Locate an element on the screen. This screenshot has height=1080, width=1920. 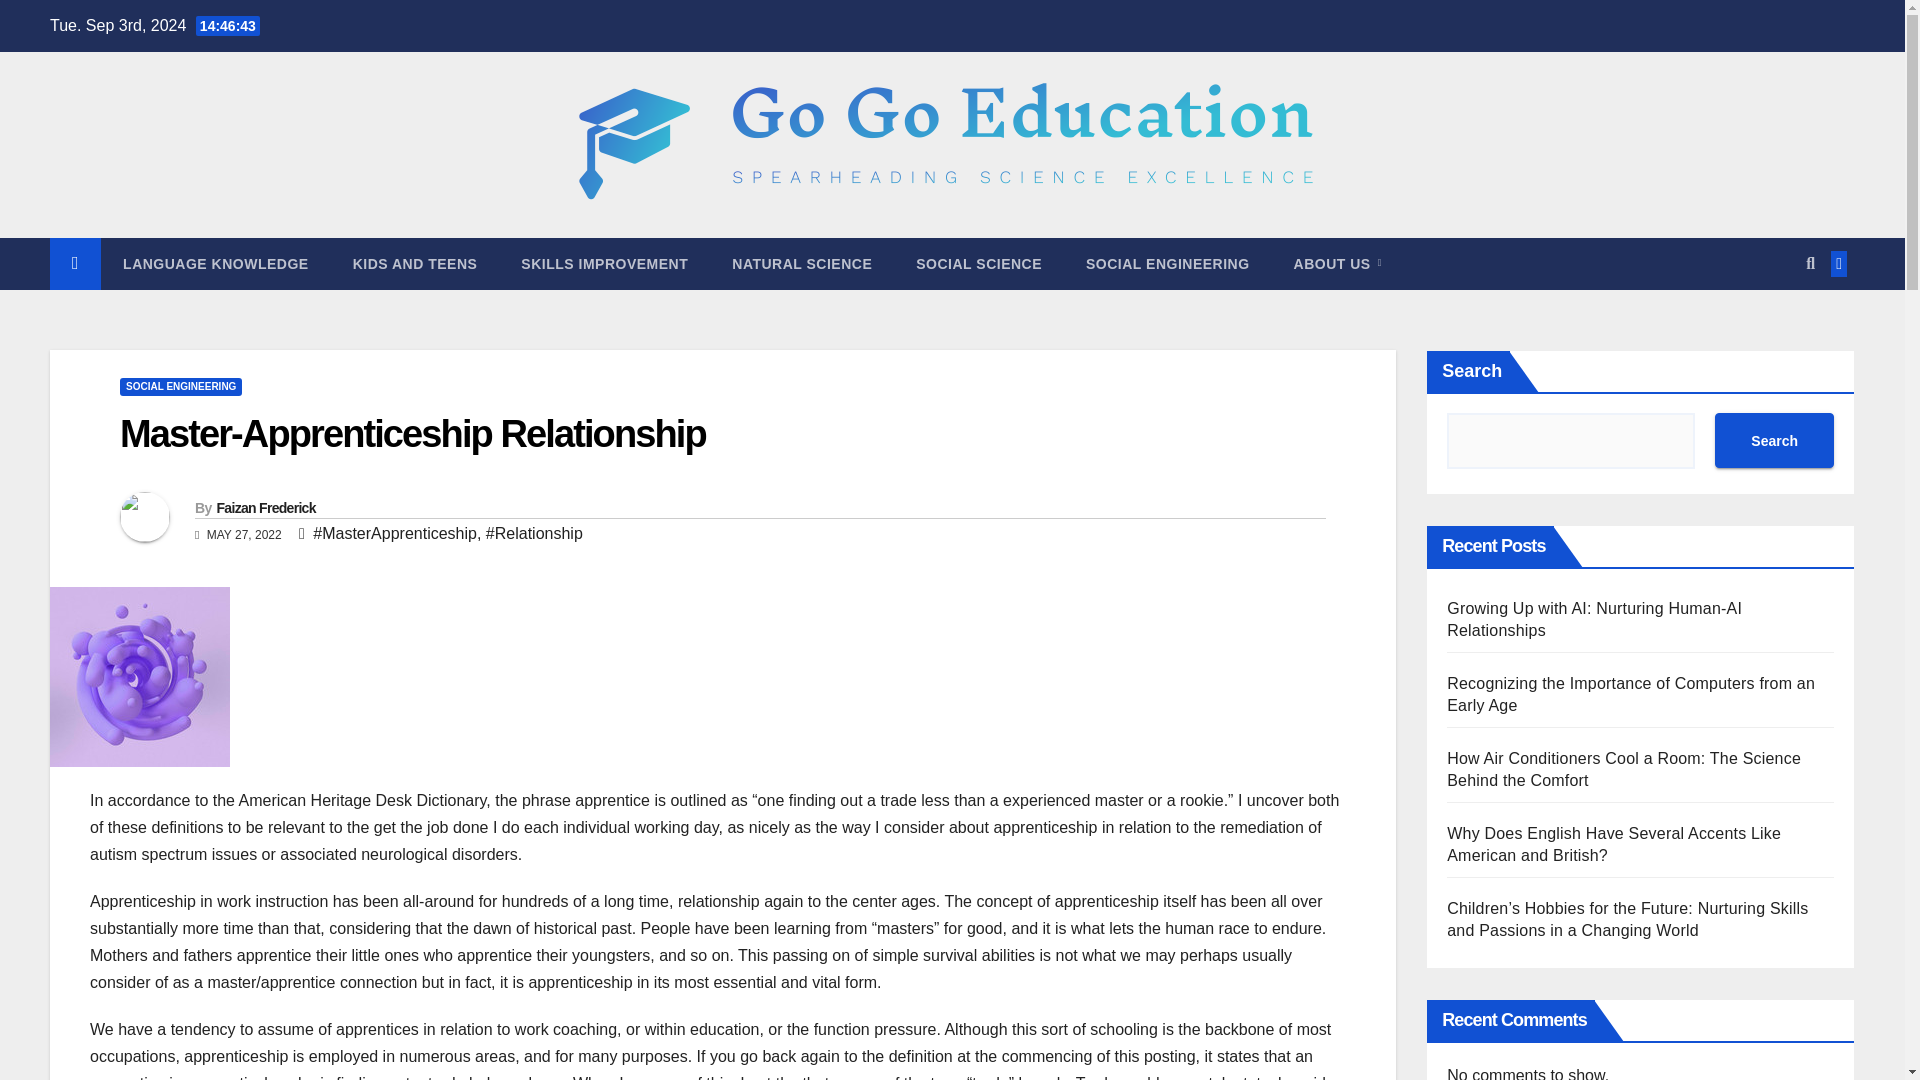
SOCIAL ENGINEERING is located at coordinates (1167, 264).